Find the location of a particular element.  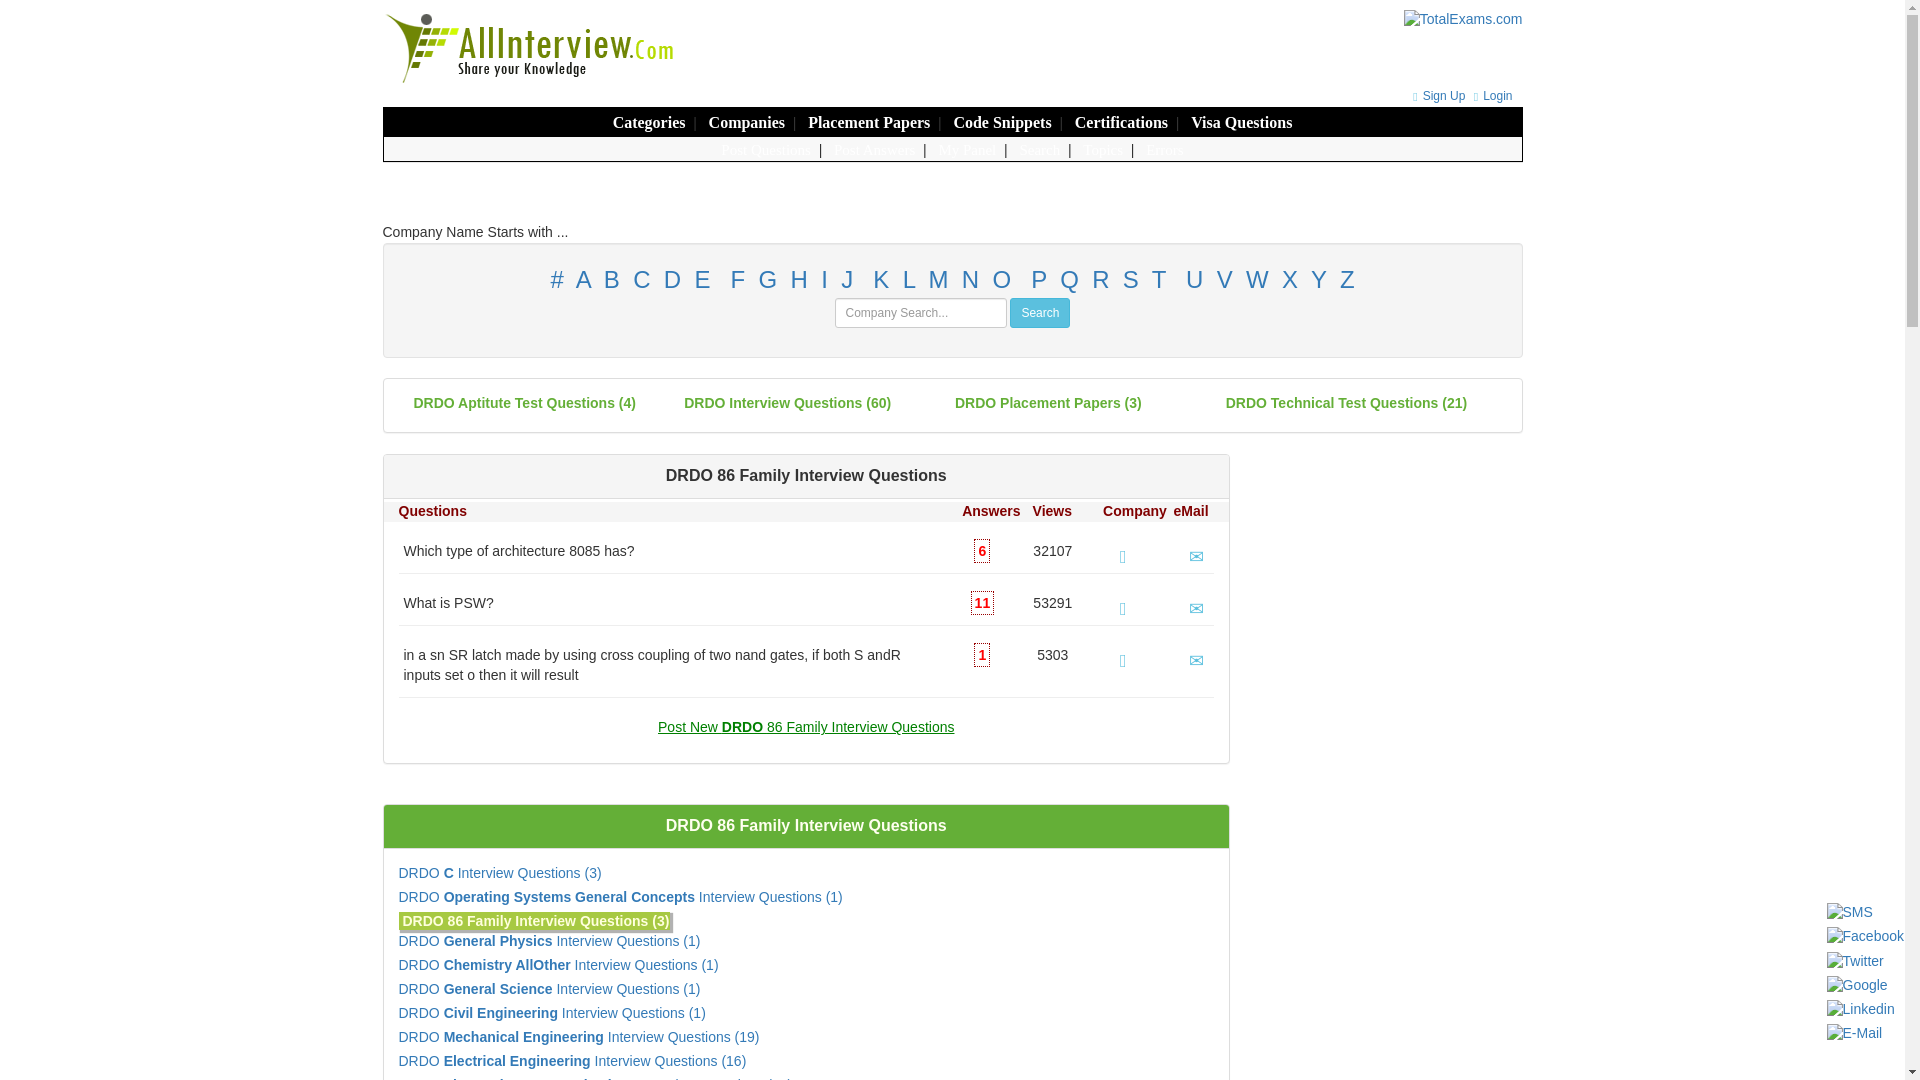

Visa Interview Questions is located at coordinates (1241, 122).